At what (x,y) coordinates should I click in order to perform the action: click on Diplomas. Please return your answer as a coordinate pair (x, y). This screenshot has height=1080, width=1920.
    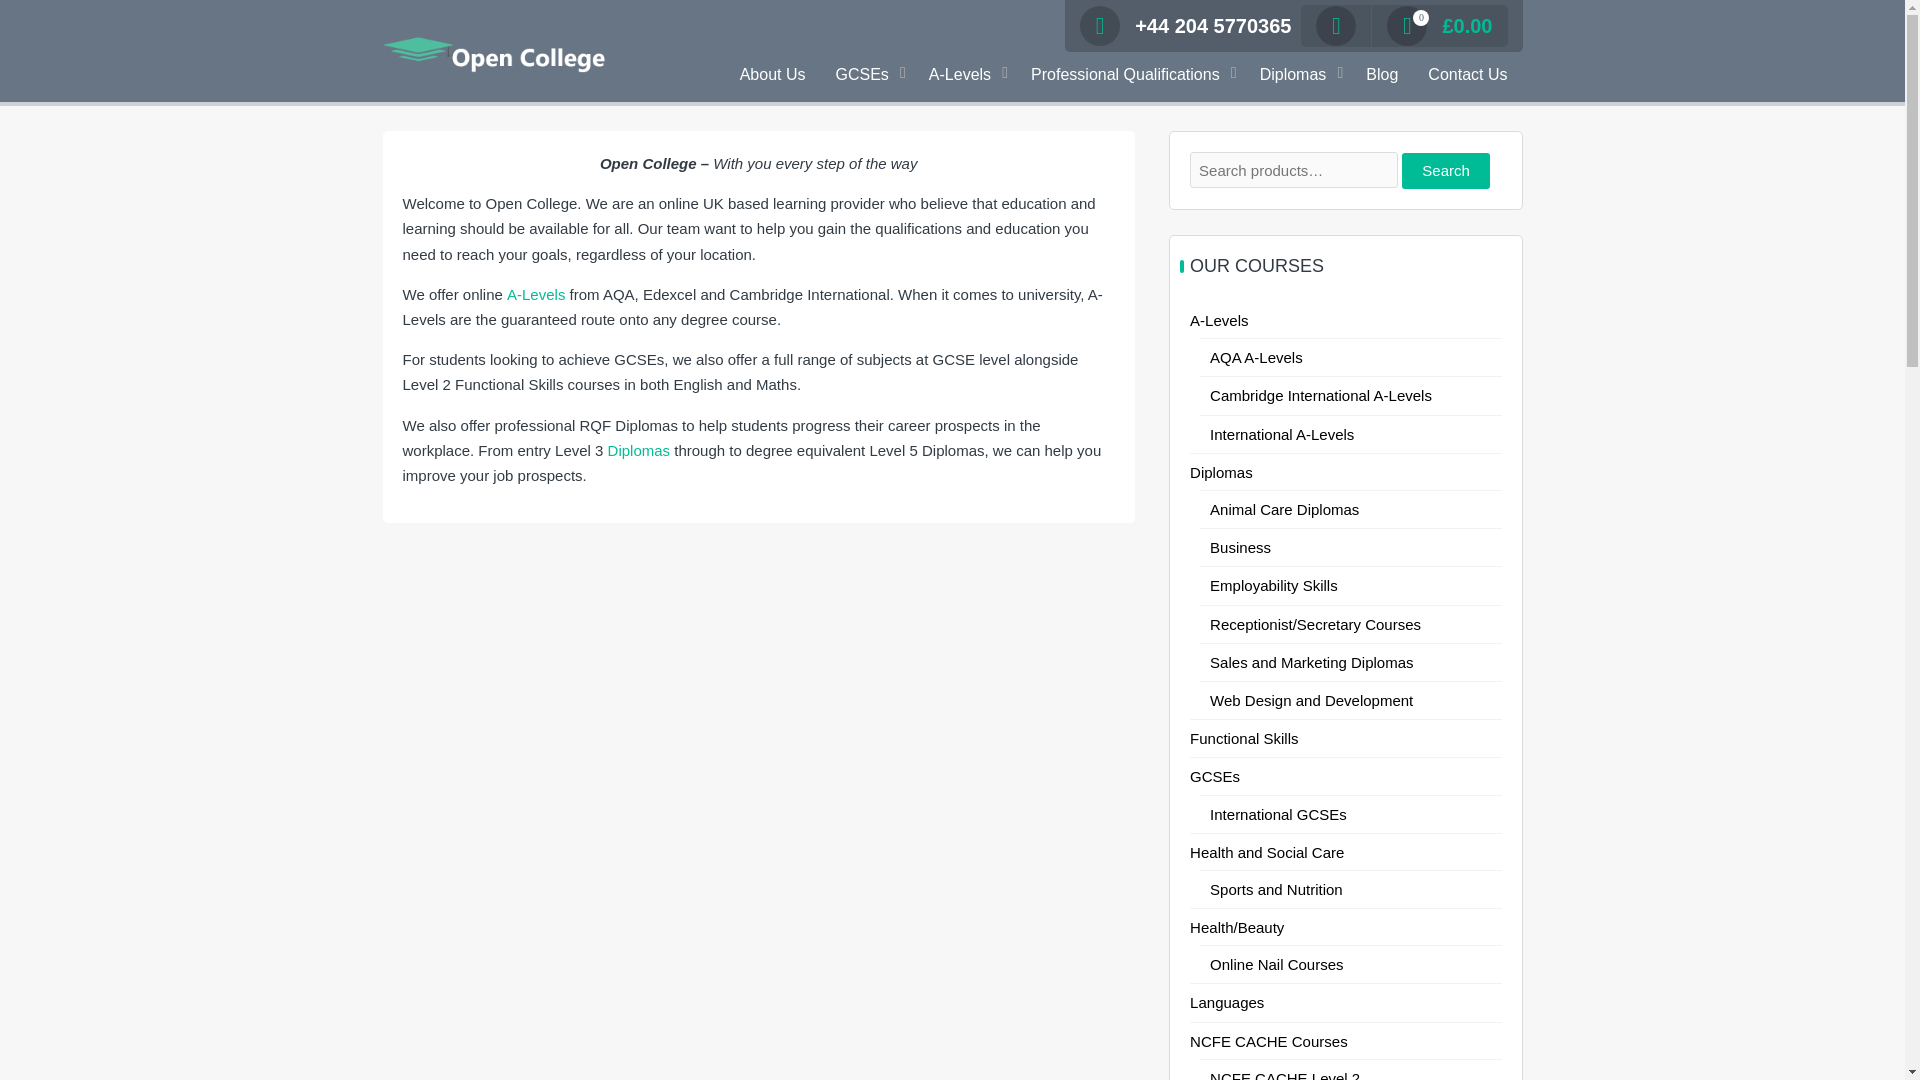
    Looking at the image, I should click on (1298, 75).